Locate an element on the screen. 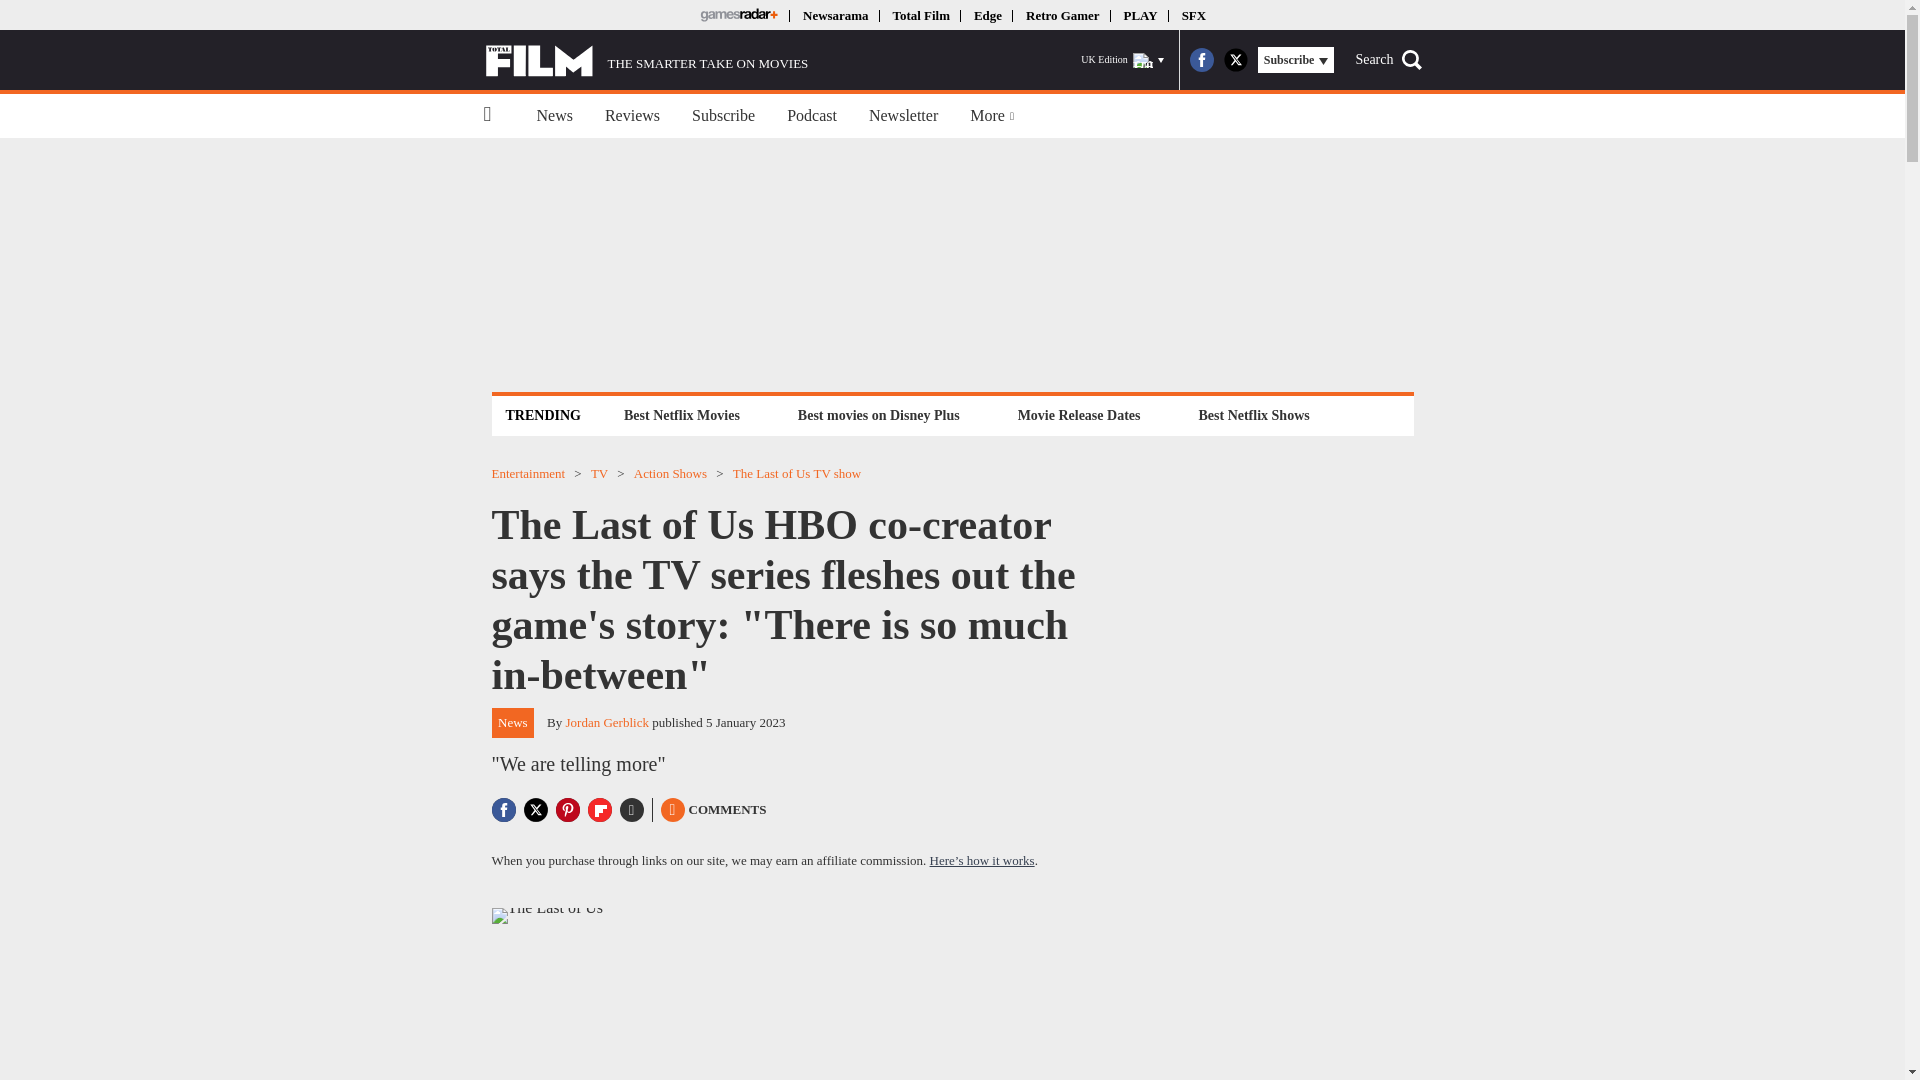 The width and height of the screenshot is (1920, 1080). News is located at coordinates (554, 116).